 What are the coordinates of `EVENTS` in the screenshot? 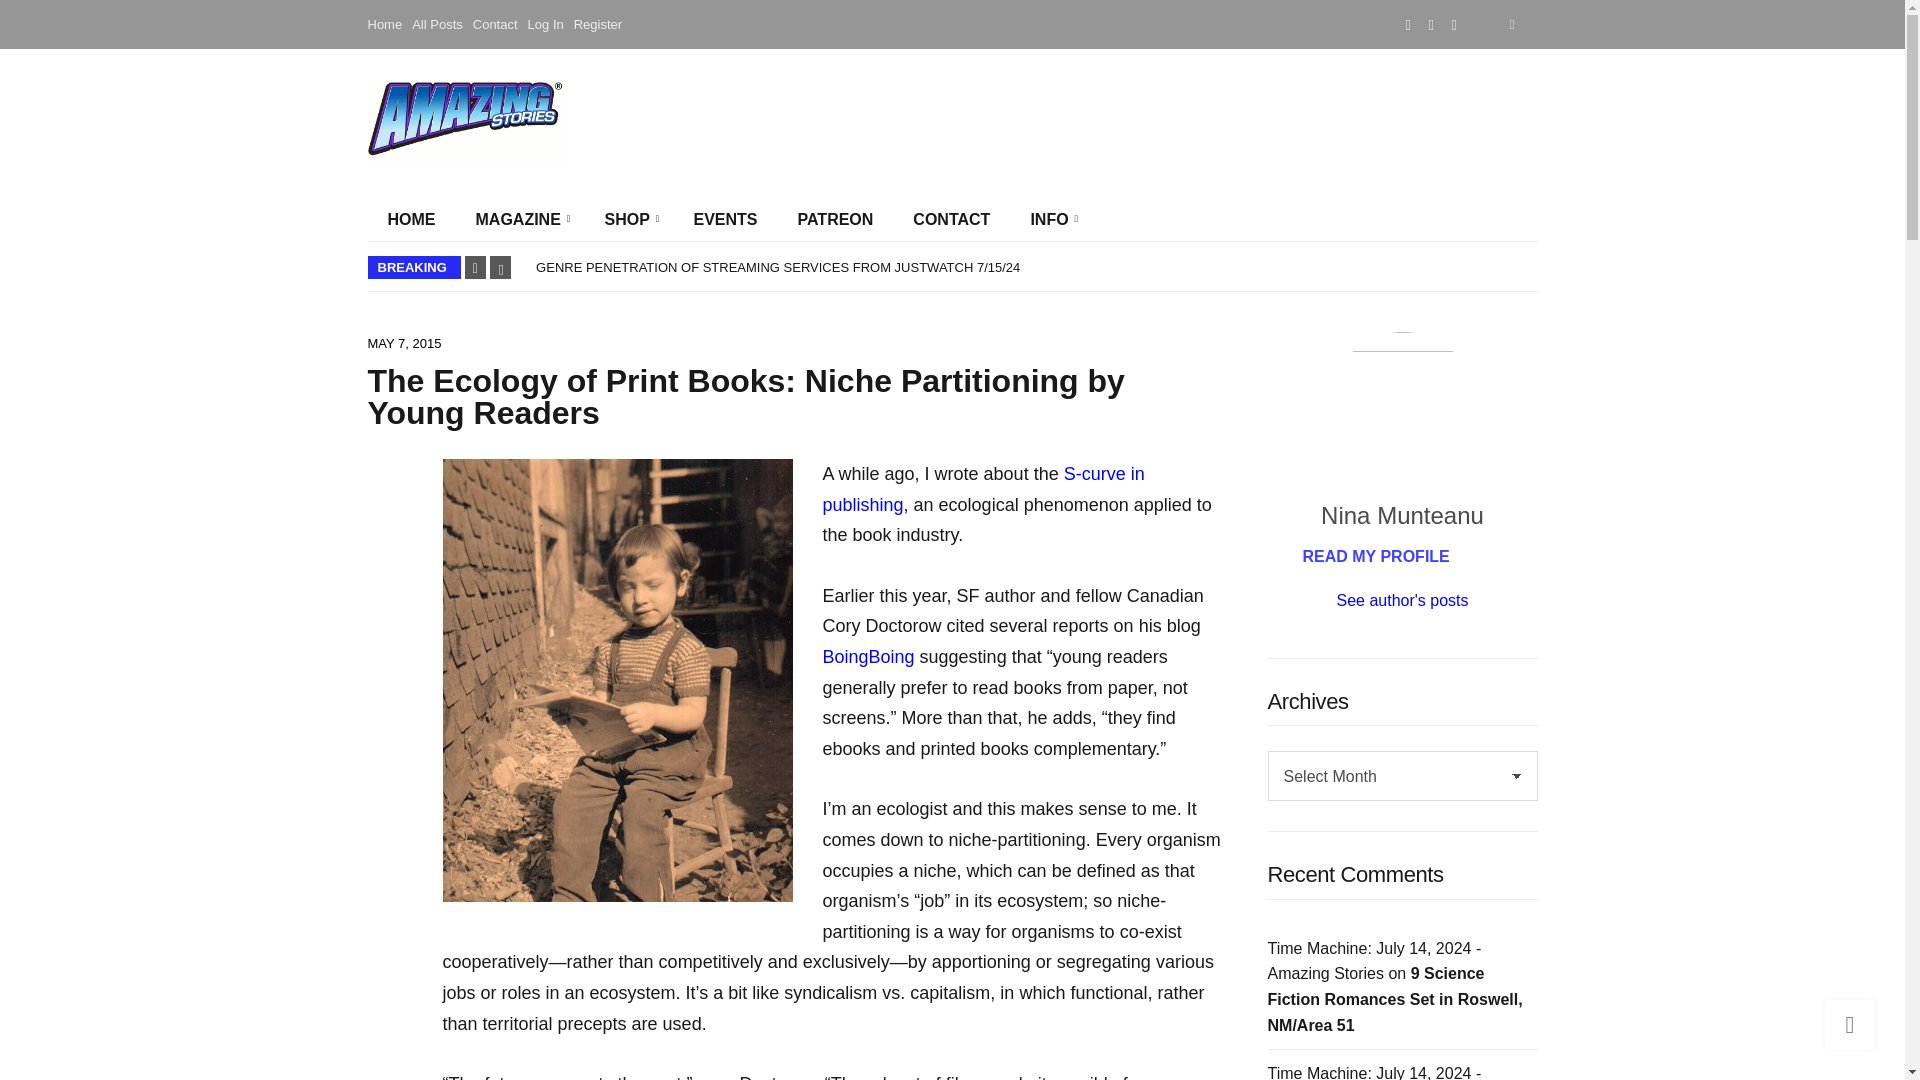 It's located at (725, 219).